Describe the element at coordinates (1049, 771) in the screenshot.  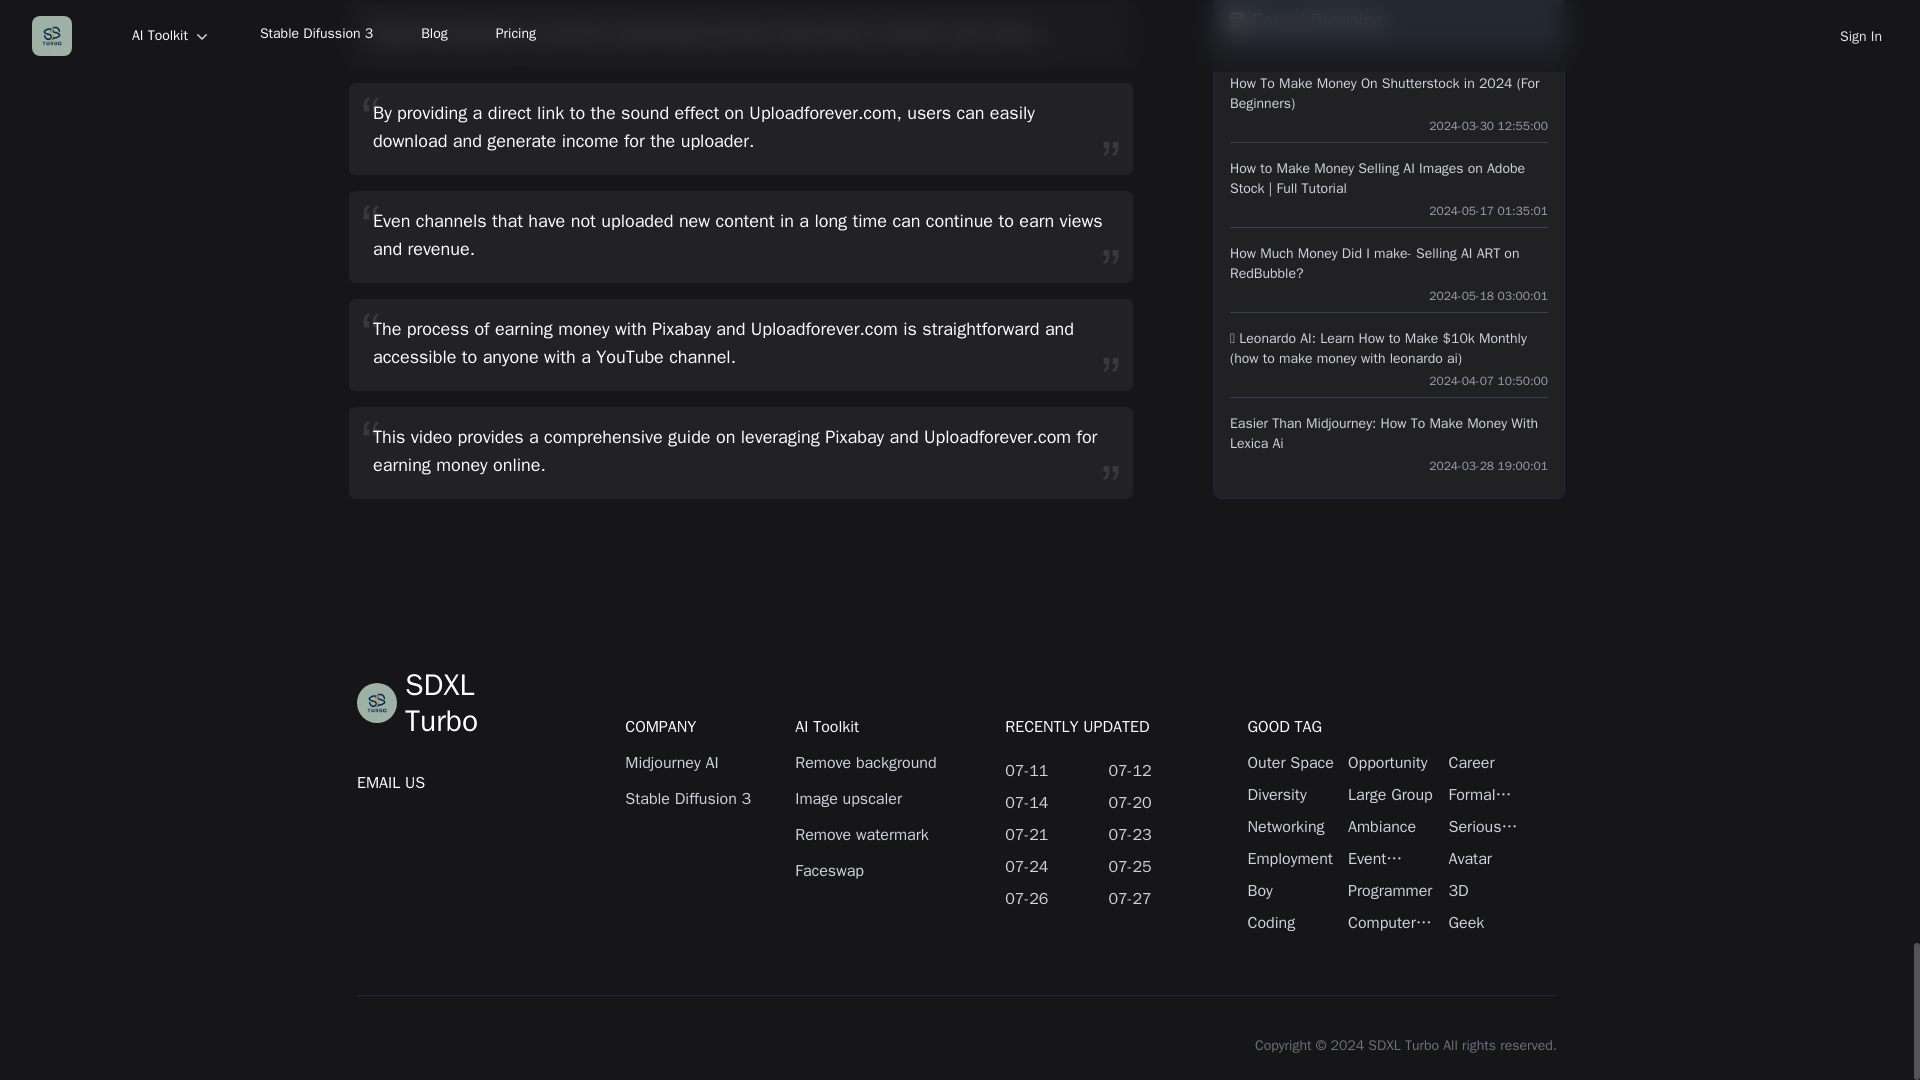
I see `2024-07-11` at that location.